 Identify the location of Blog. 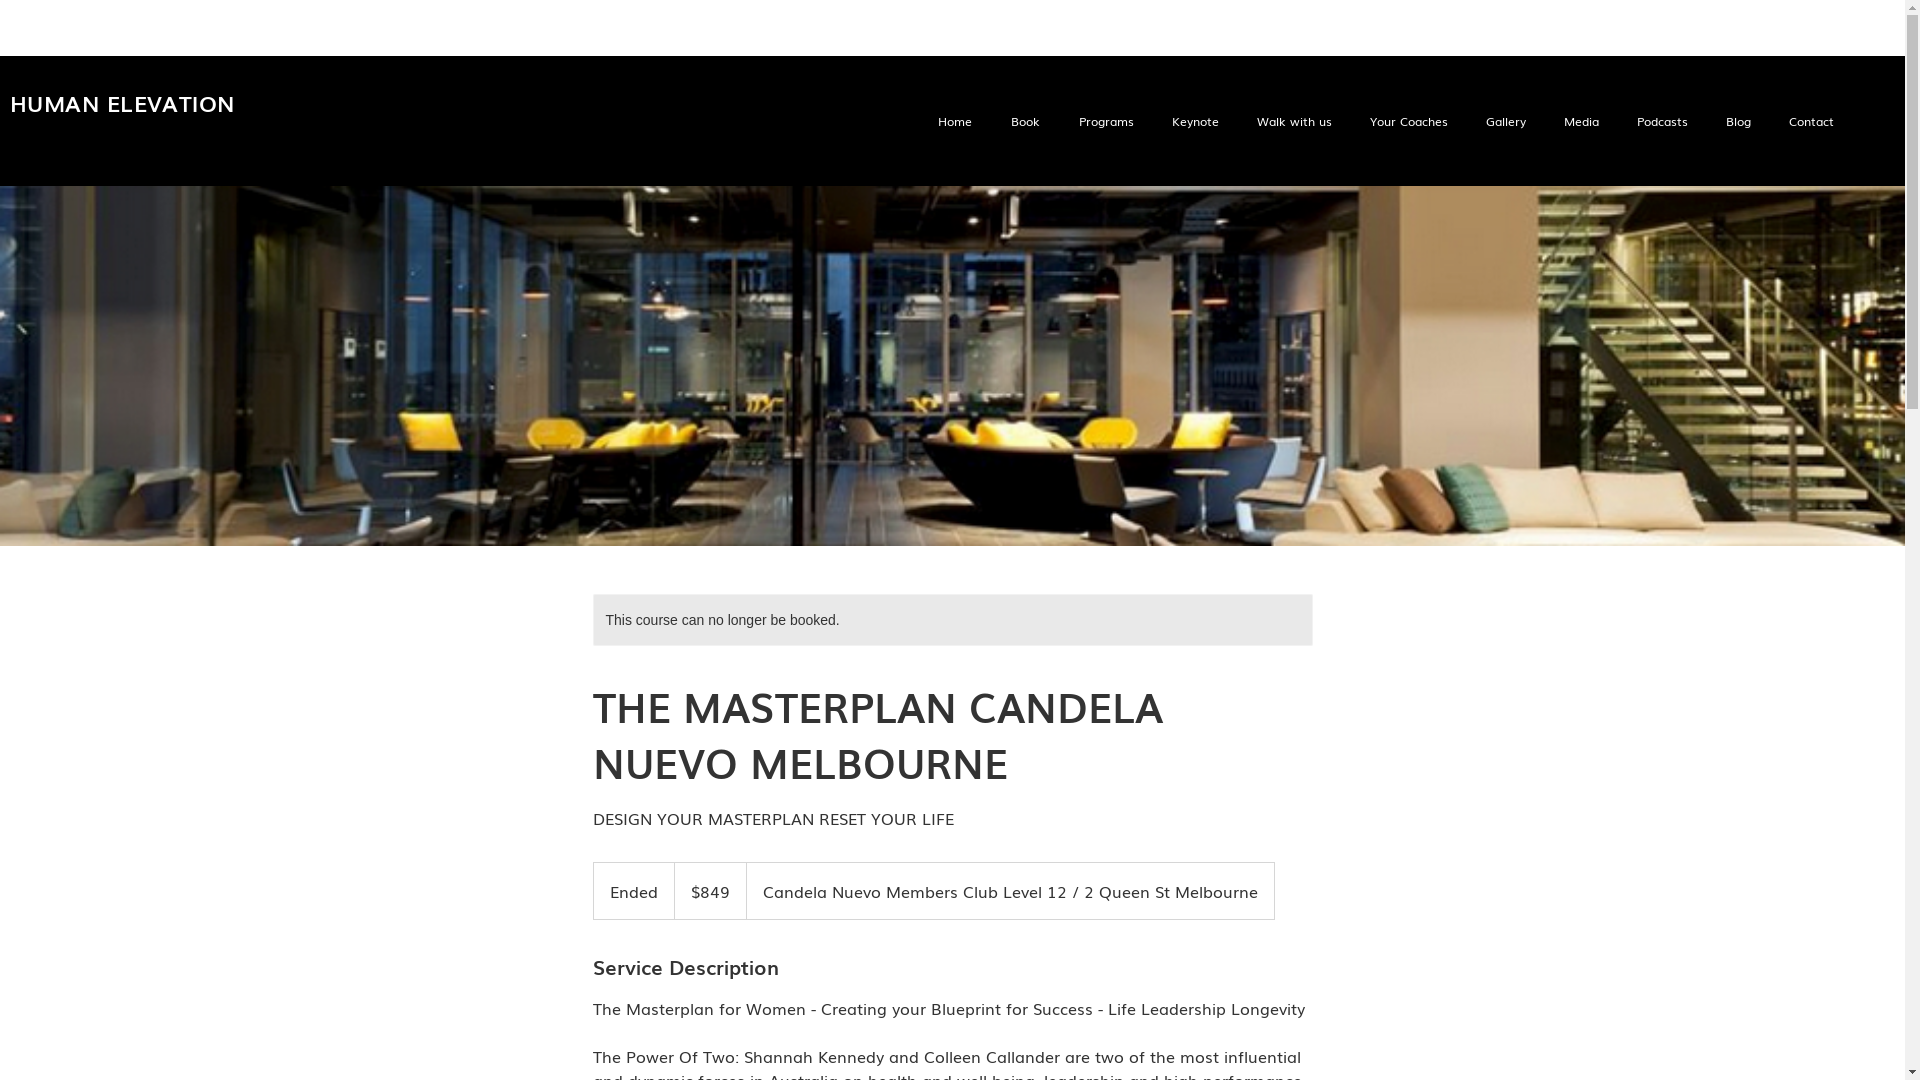
(1734, 121).